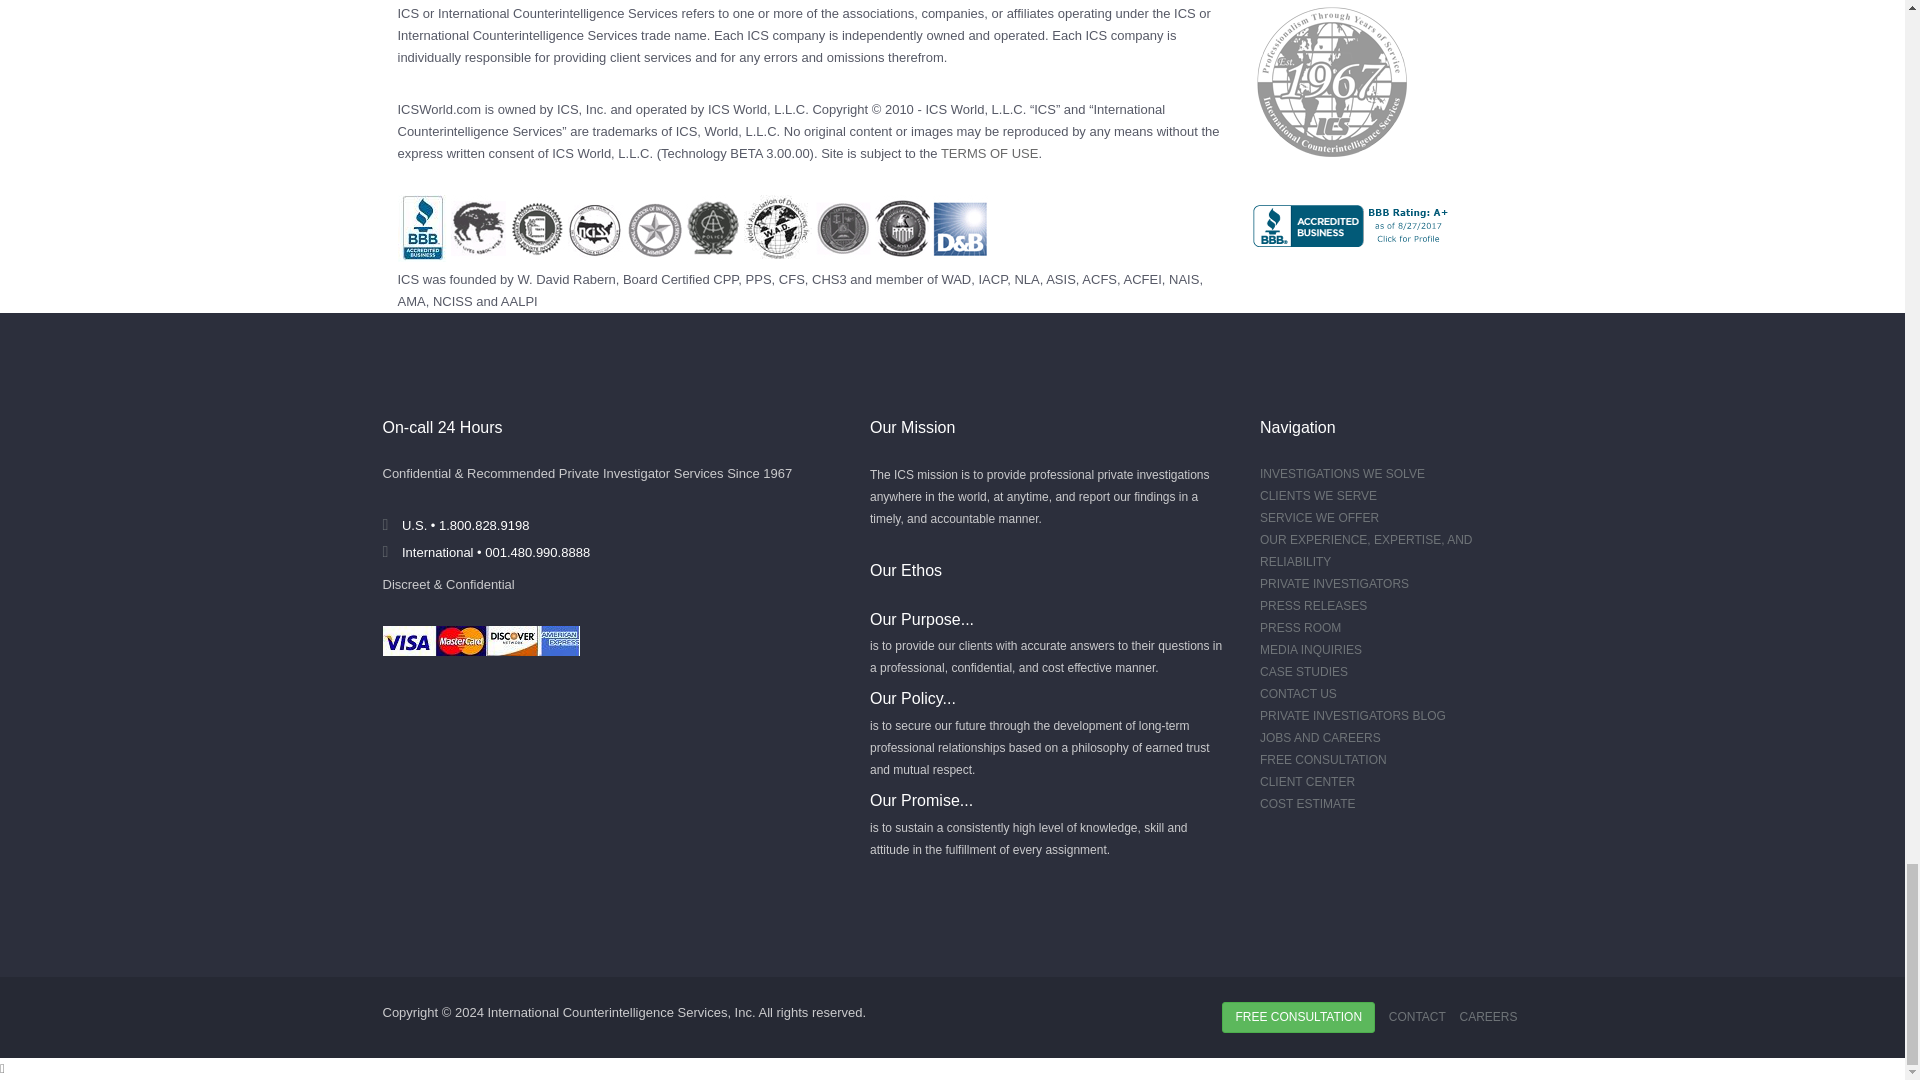  I want to click on Certified Fraud Specialist, so click(792, 280).